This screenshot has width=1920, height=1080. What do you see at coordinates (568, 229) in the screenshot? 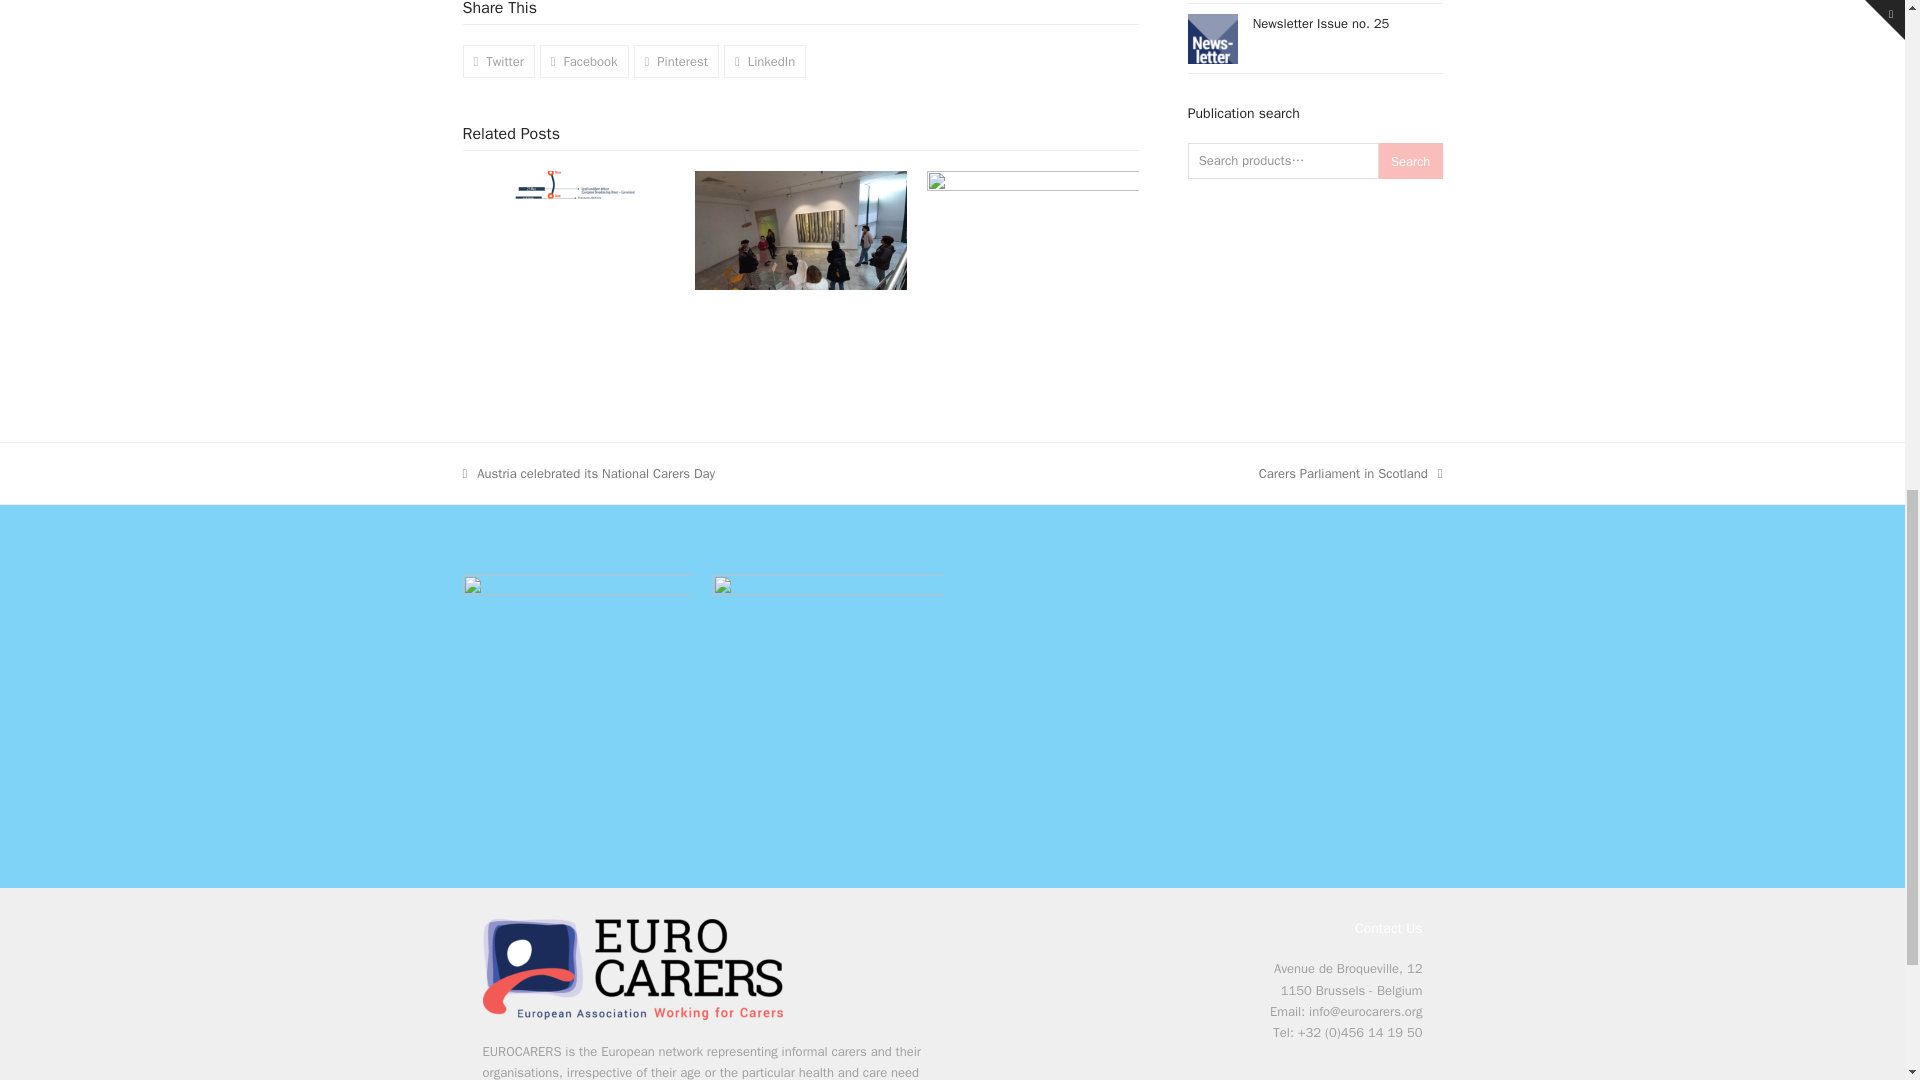
I see `Timeline to new EN institutional leadership` at bounding box center [568, 229].